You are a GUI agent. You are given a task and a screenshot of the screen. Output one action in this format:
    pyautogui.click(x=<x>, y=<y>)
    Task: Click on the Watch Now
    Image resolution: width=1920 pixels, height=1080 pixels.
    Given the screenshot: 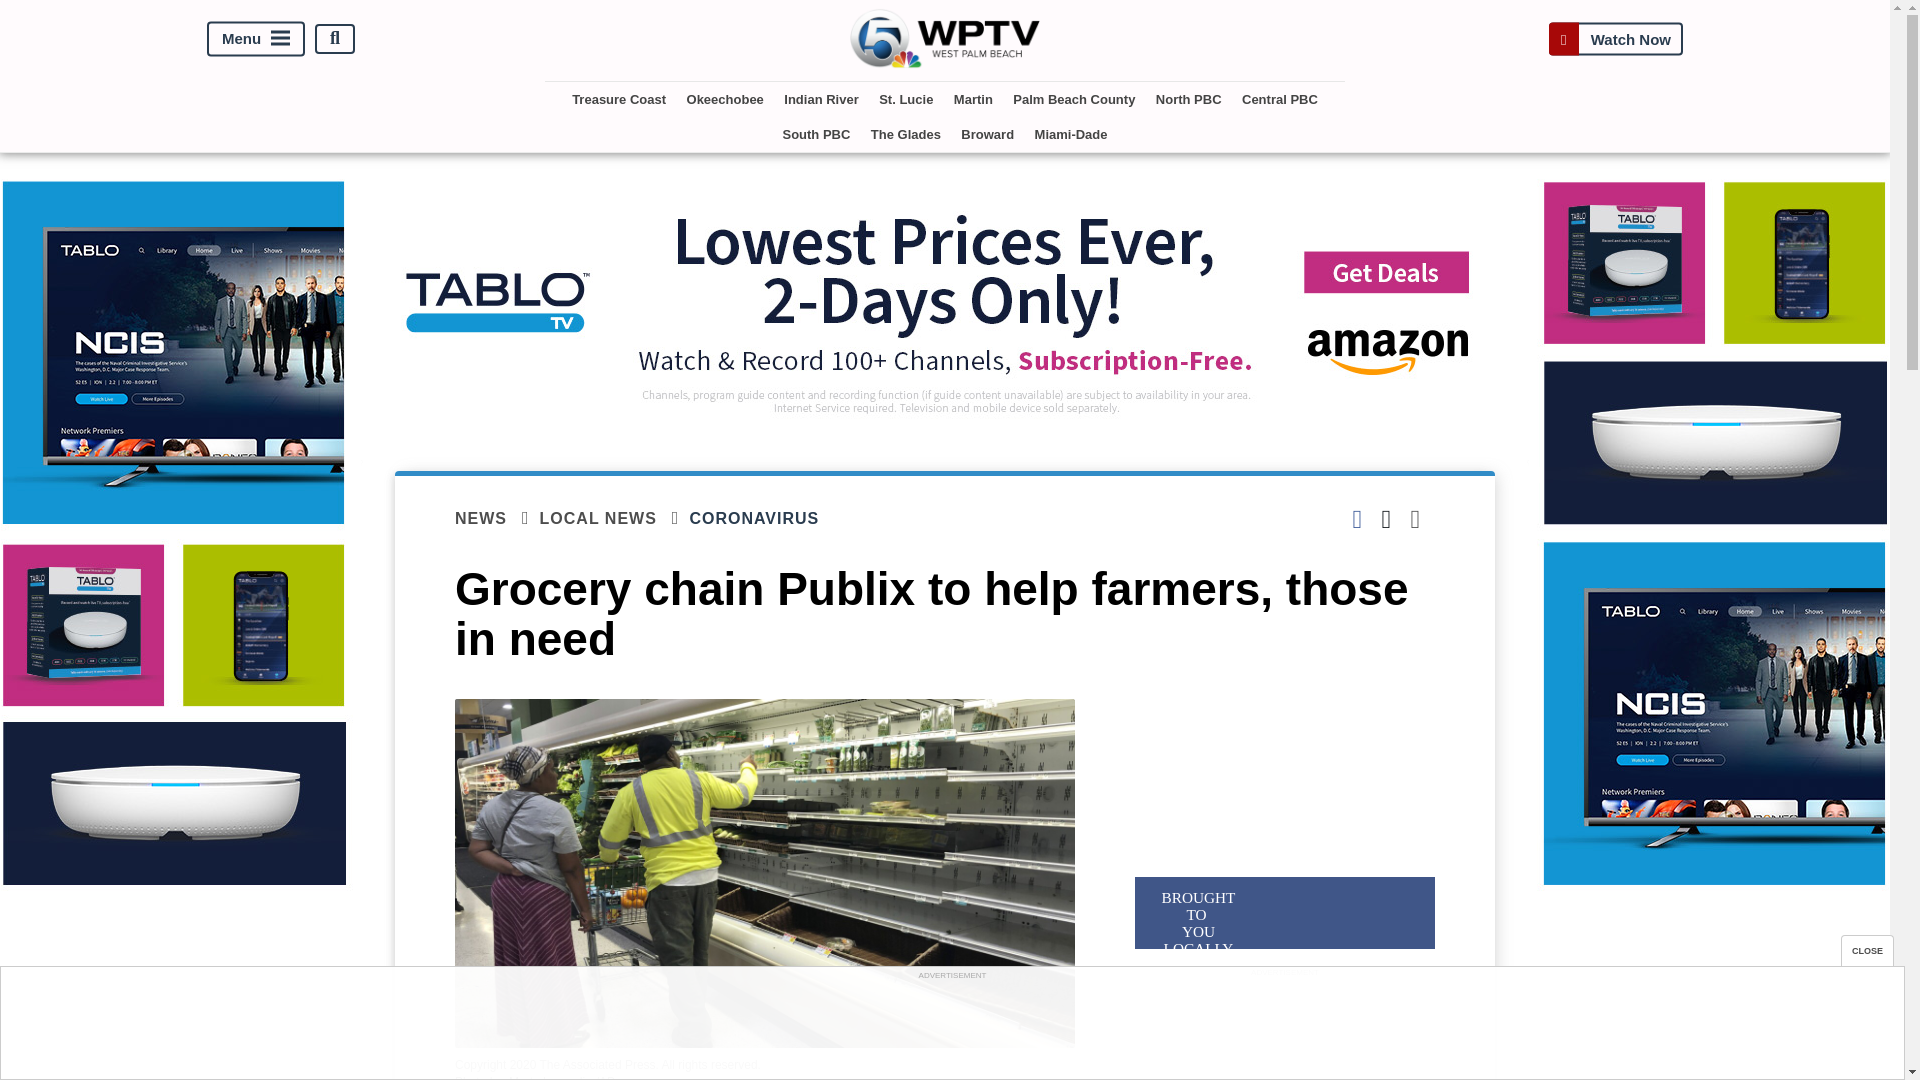 What is the action you would take?
    pyautogui.click(x=1615, y=38)
    